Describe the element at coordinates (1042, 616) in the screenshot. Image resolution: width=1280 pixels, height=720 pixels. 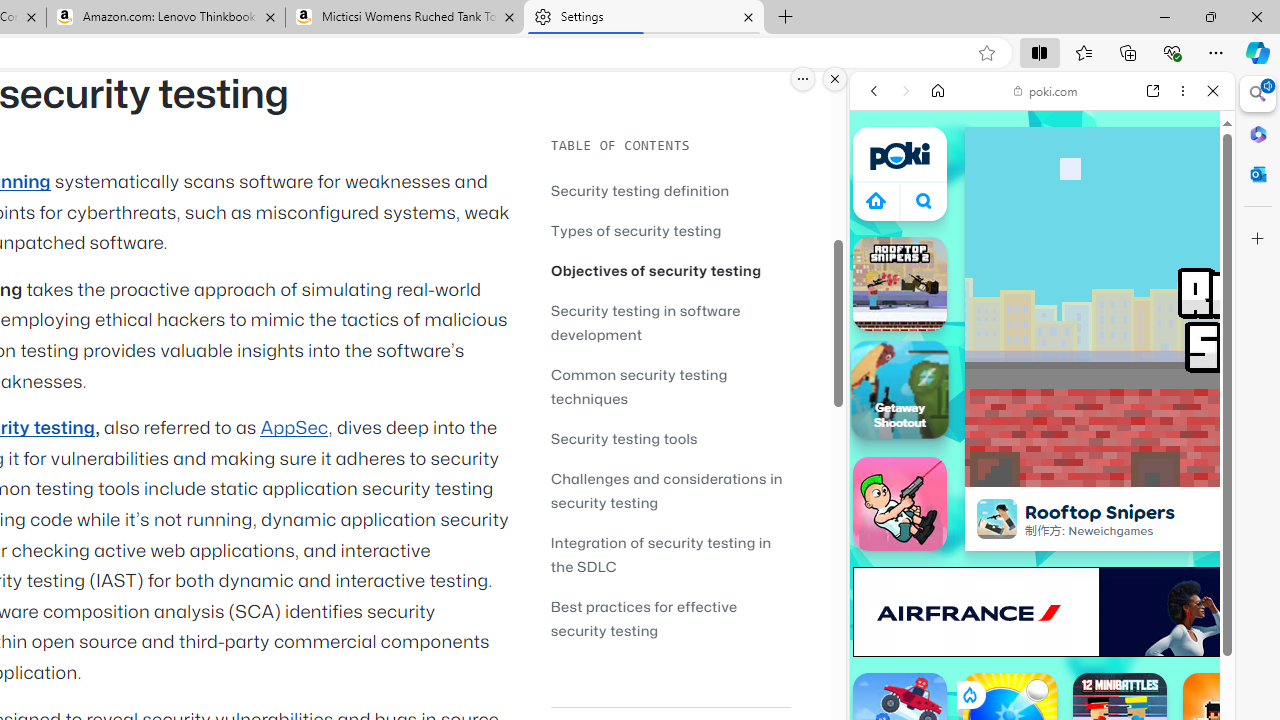
I see `Io Games` at that location.